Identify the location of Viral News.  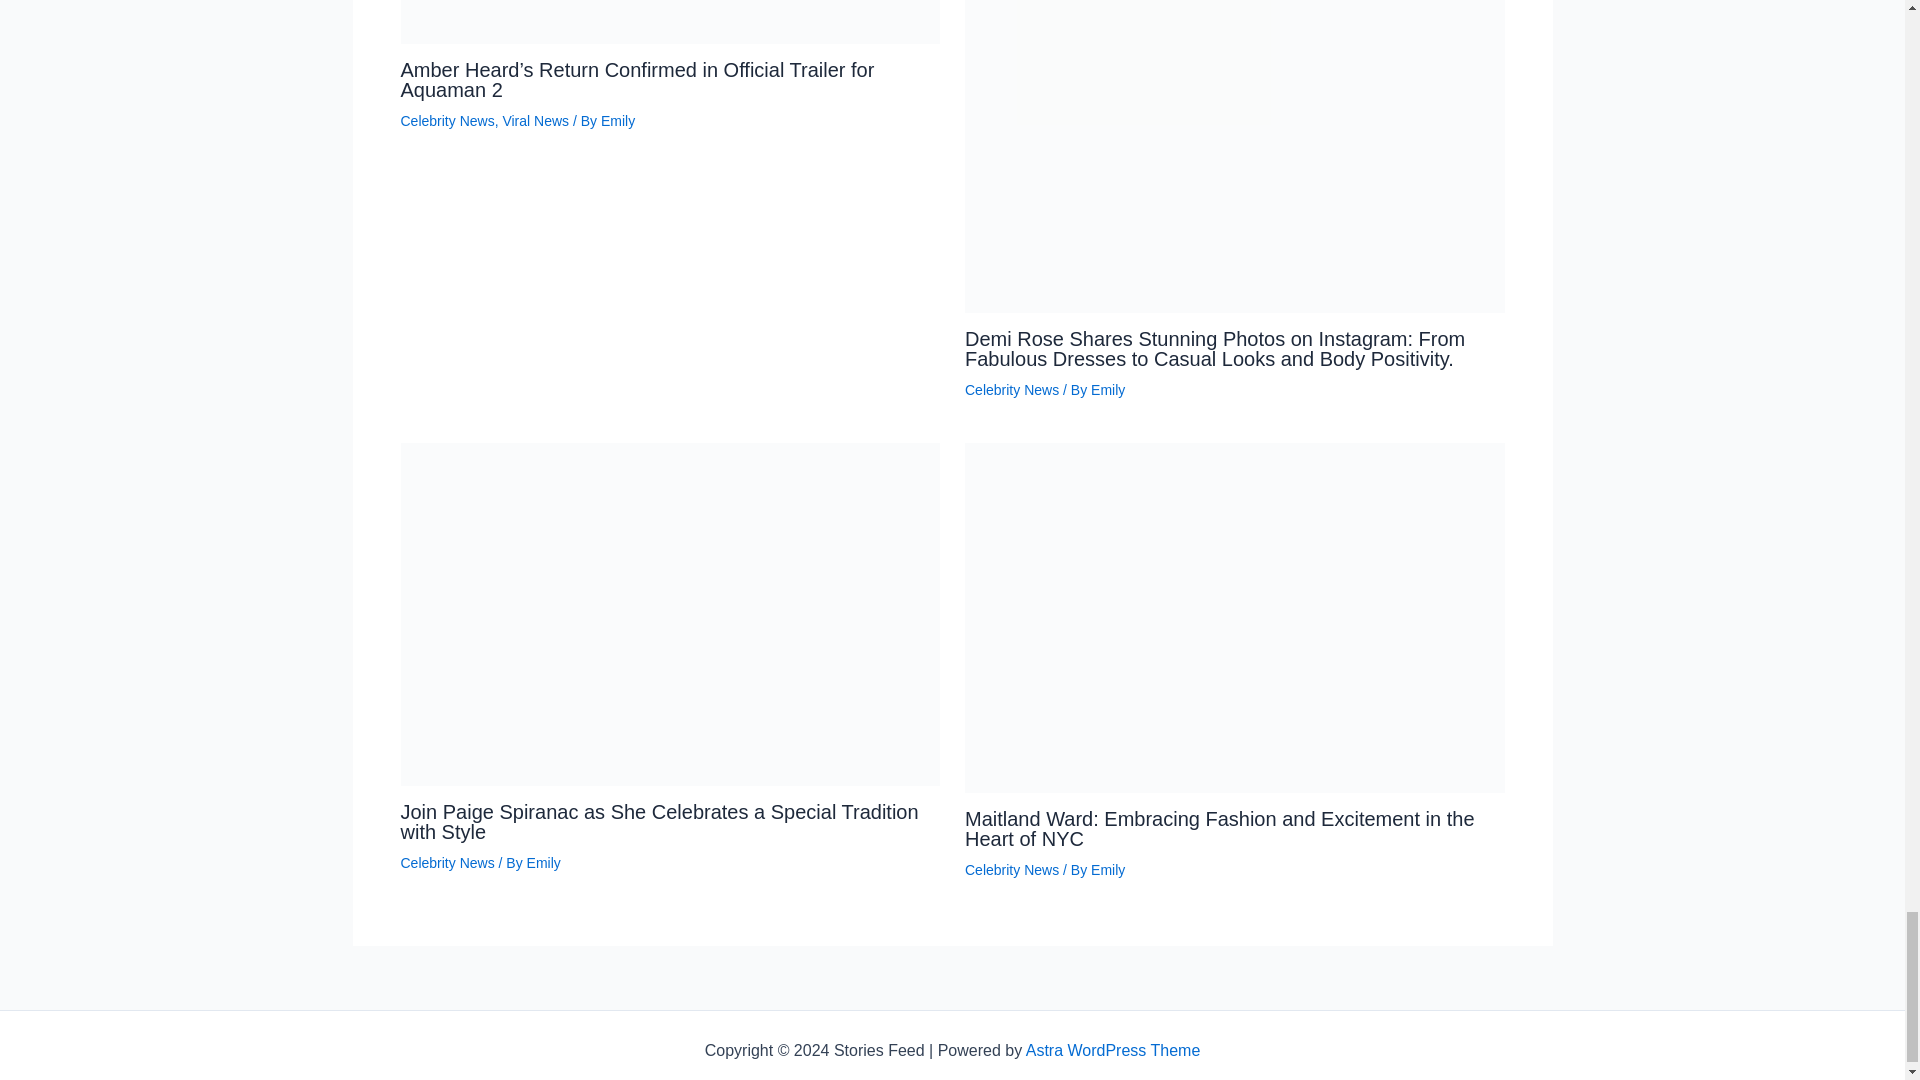
(534, 120).